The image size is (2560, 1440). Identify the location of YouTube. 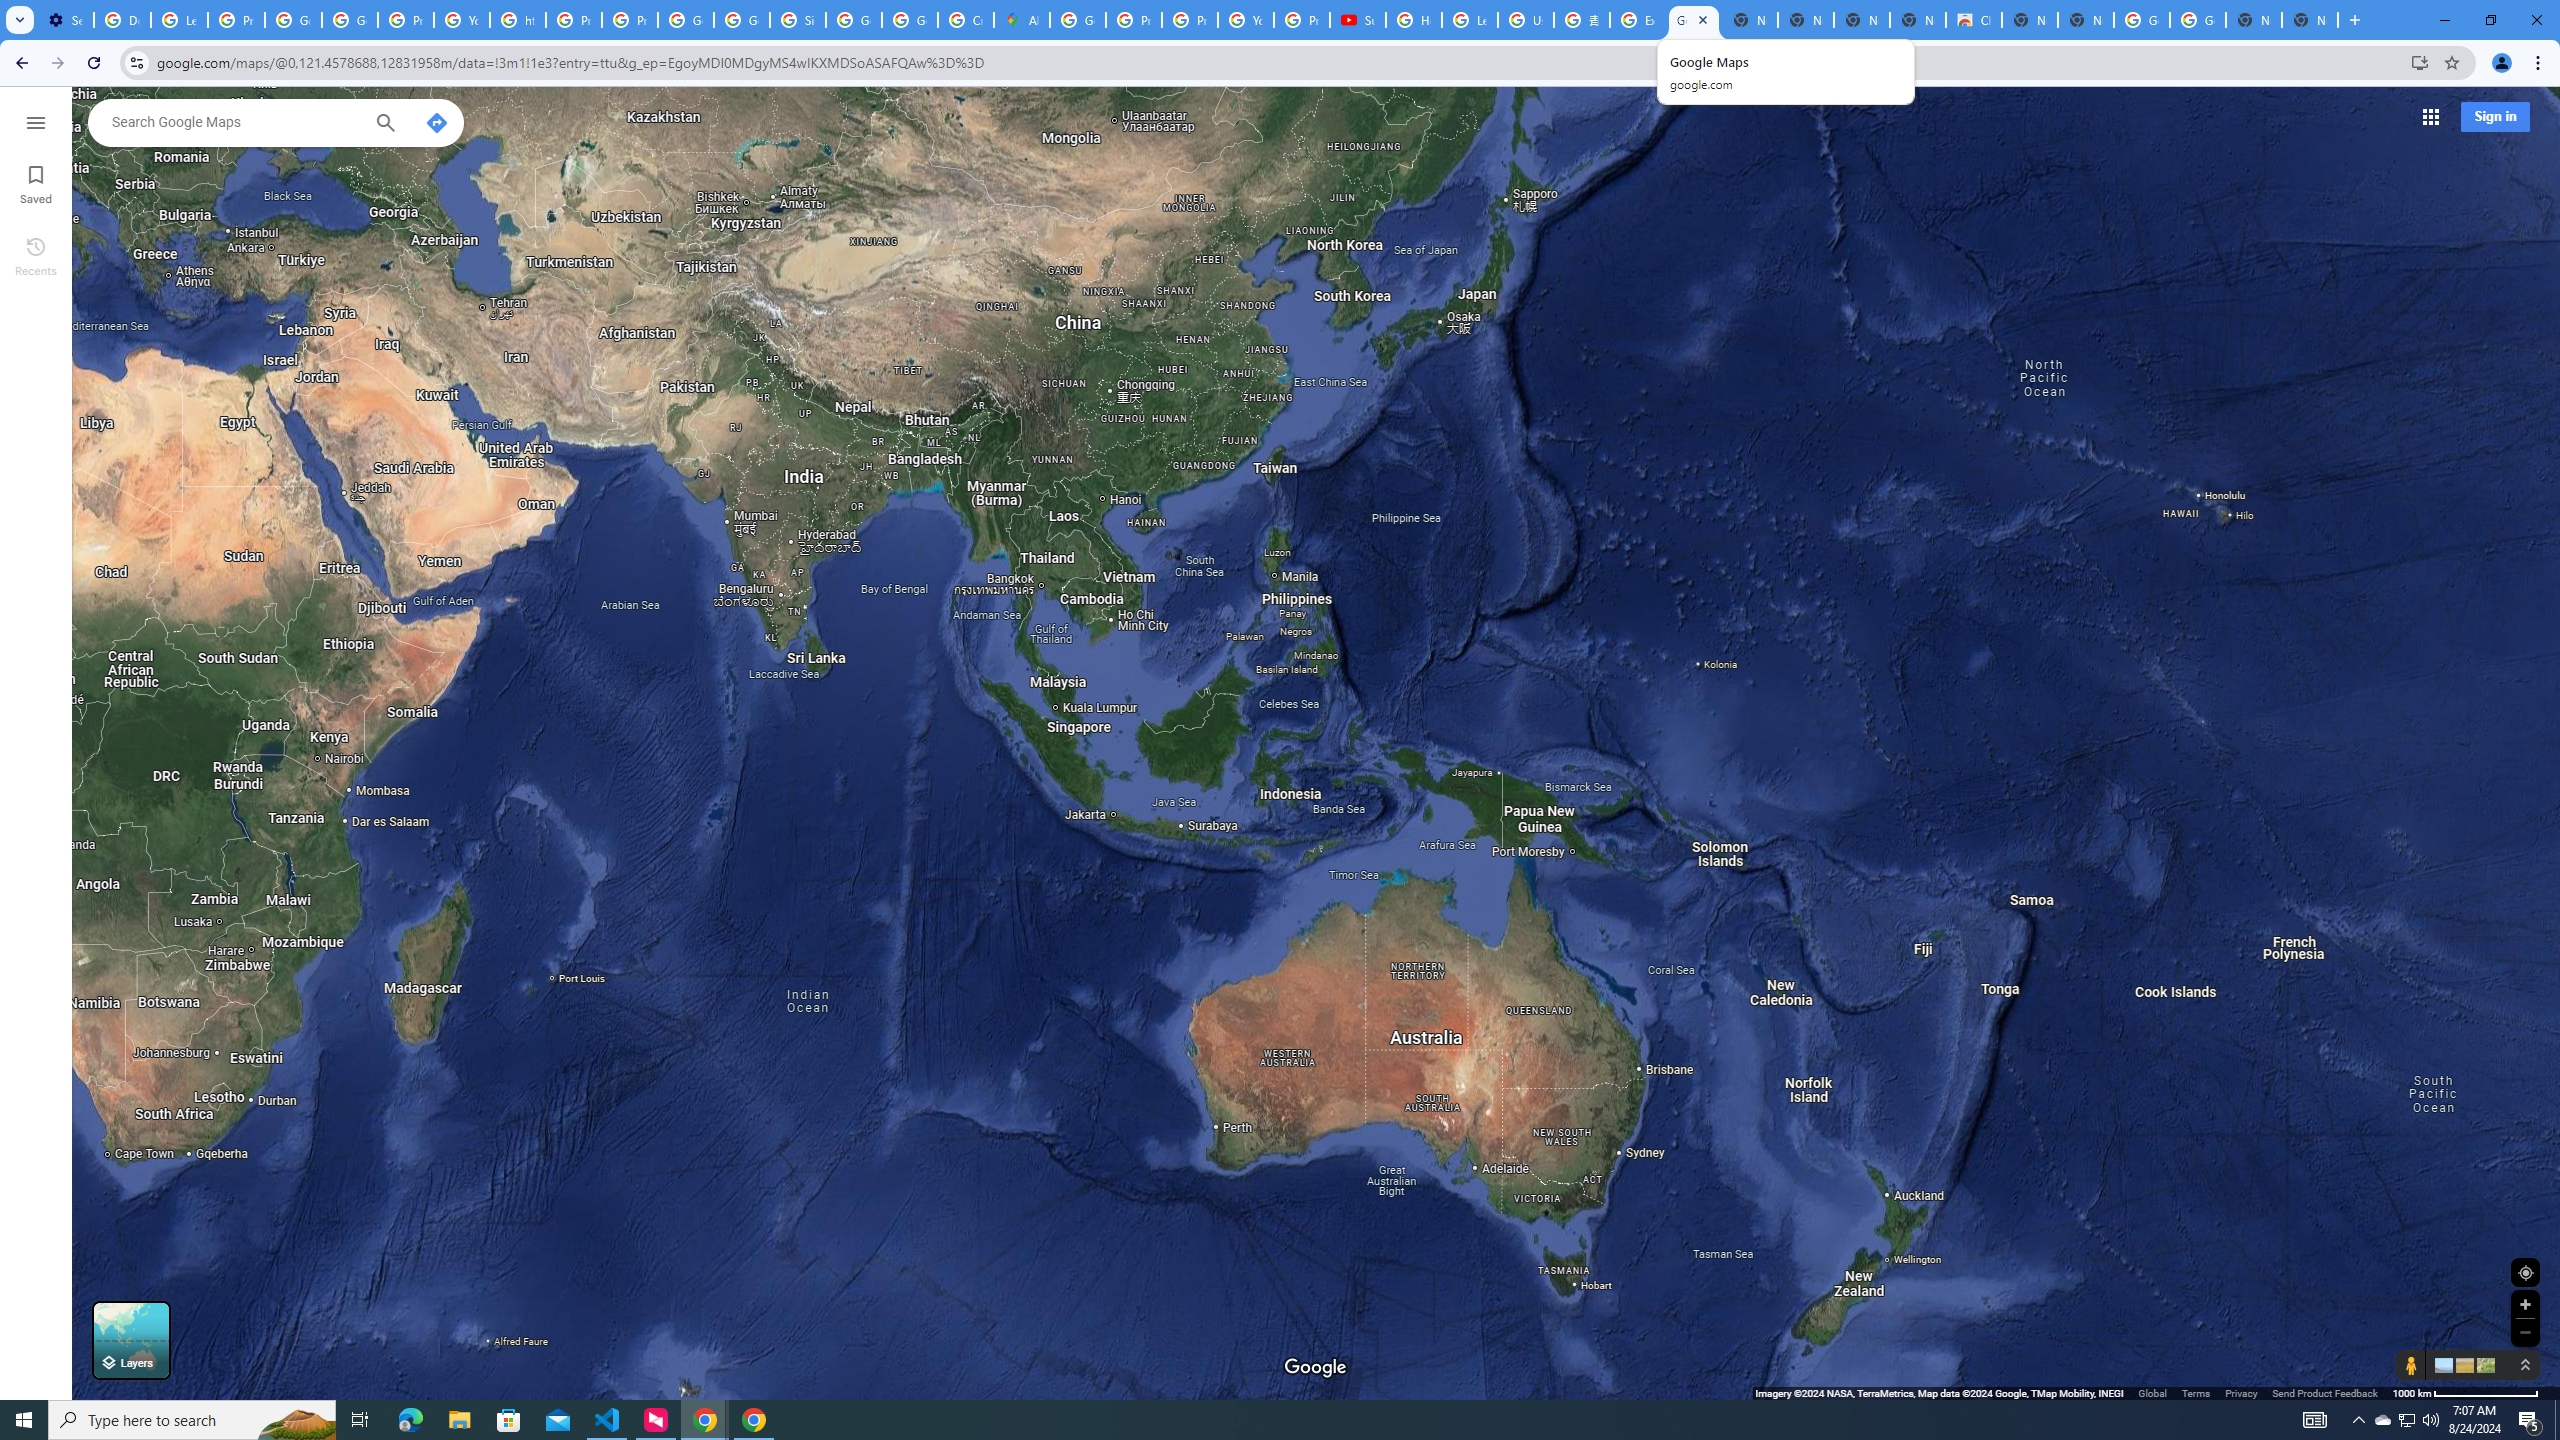
(462, 20).